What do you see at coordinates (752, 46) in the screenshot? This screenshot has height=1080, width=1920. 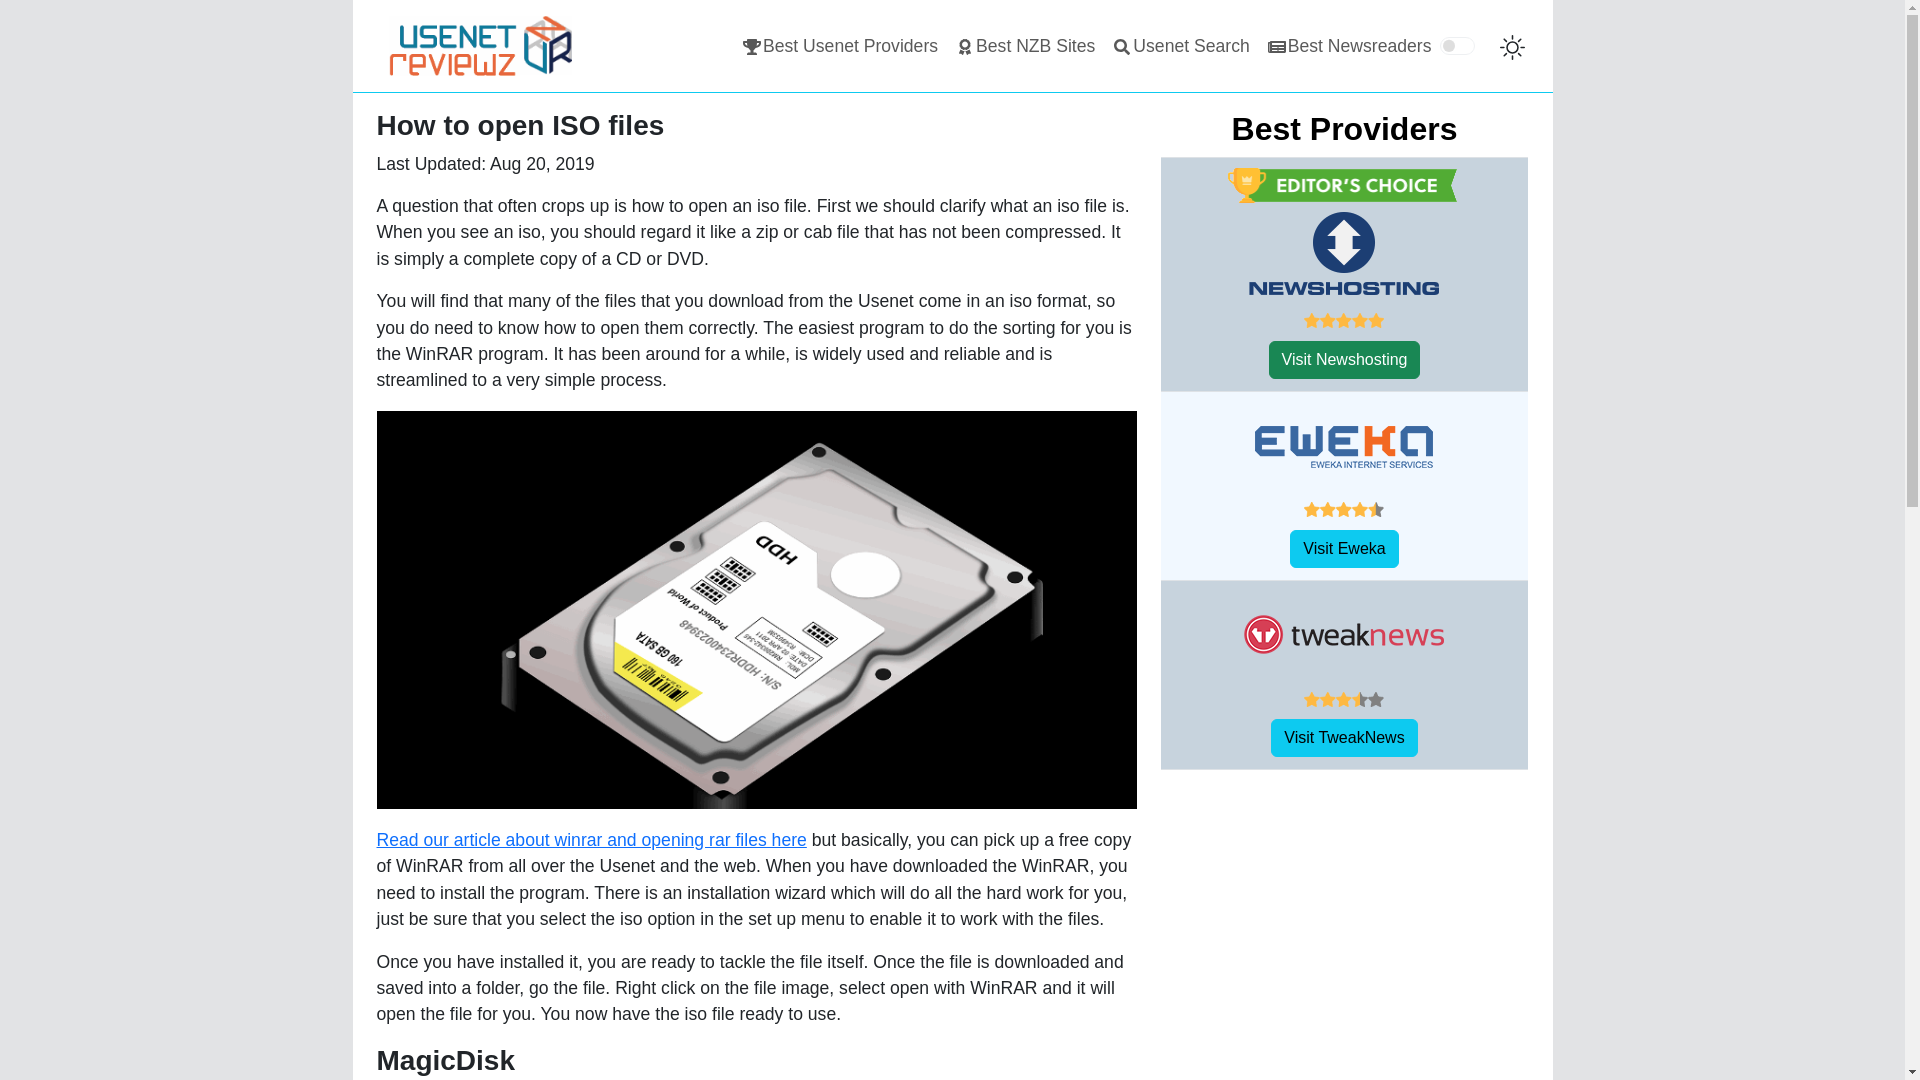 I see `Best Usenet Providers` at bounding box center [752, 46].